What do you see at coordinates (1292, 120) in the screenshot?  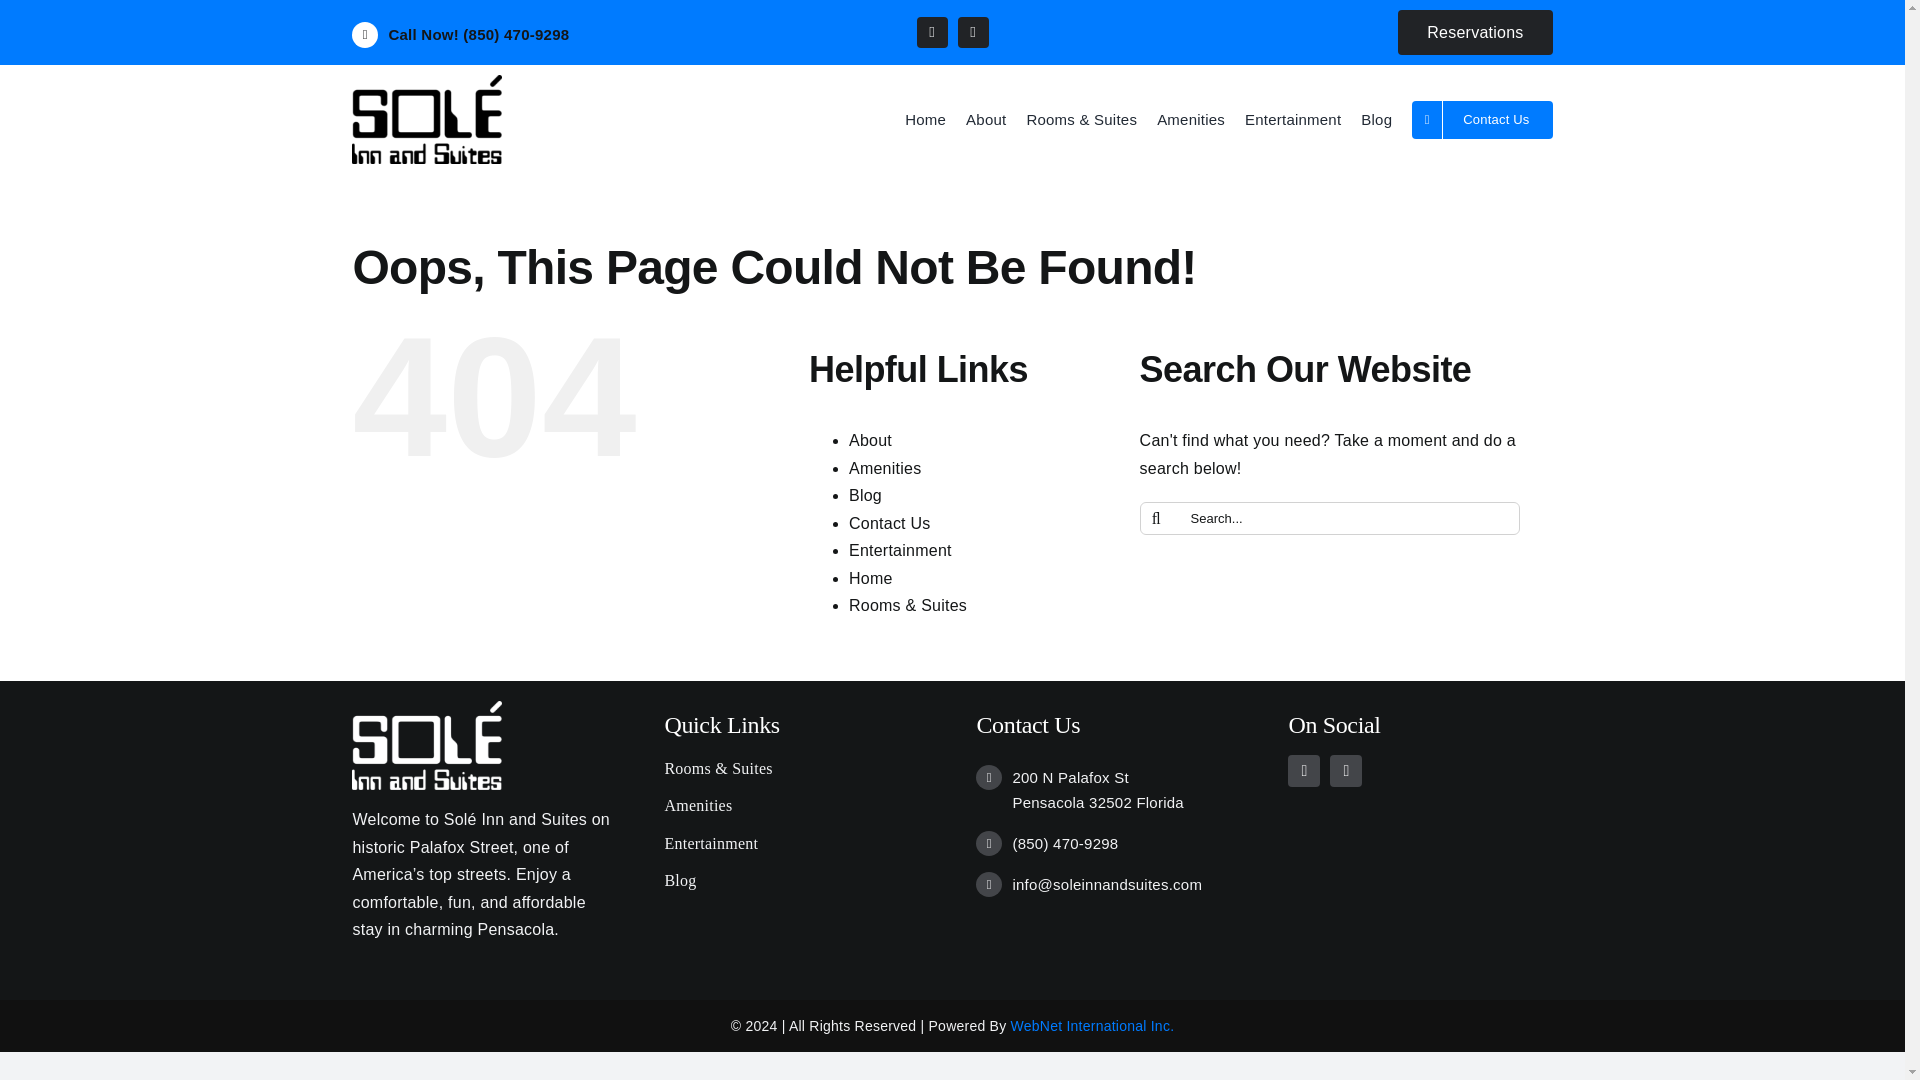 I see `Entertainment` at bounding box center [1292, 120].